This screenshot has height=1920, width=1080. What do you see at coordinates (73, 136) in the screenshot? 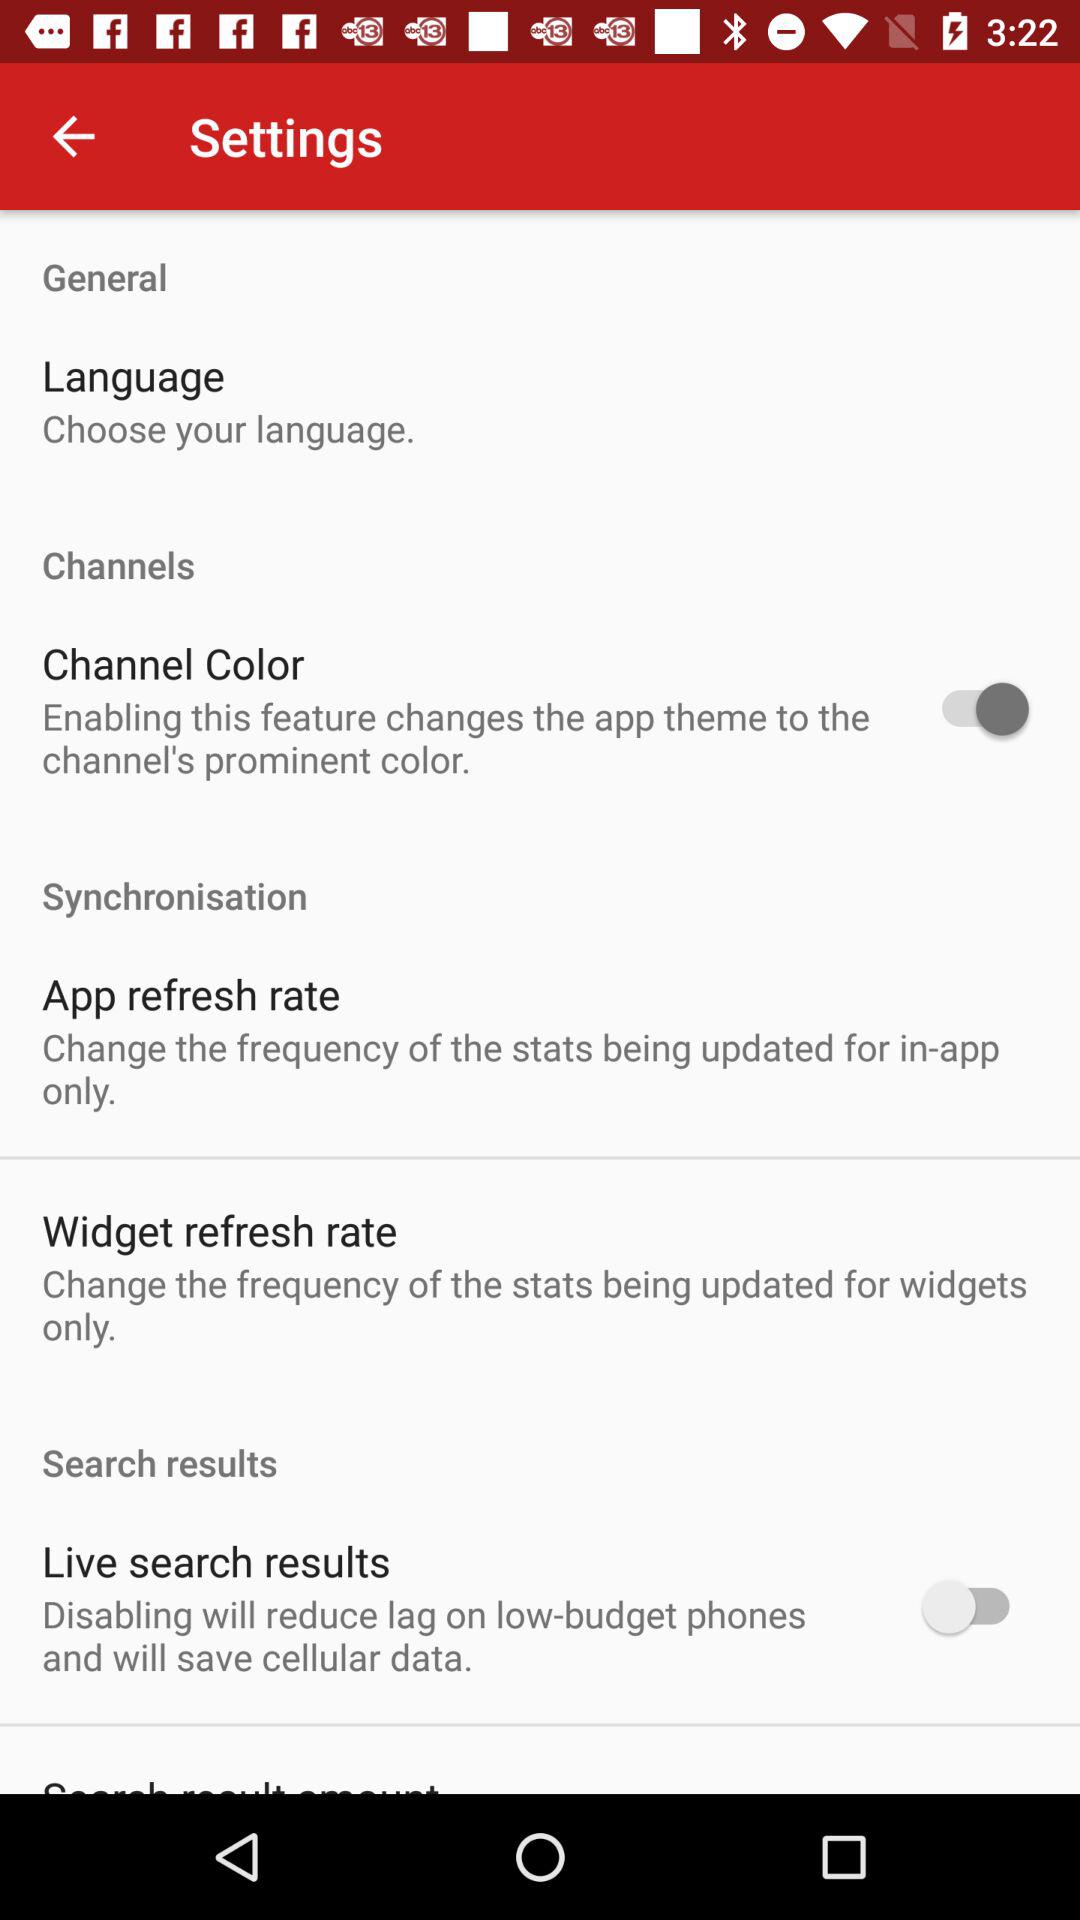
I see `press icon to the left of settings` at bounding box center [73, 136].